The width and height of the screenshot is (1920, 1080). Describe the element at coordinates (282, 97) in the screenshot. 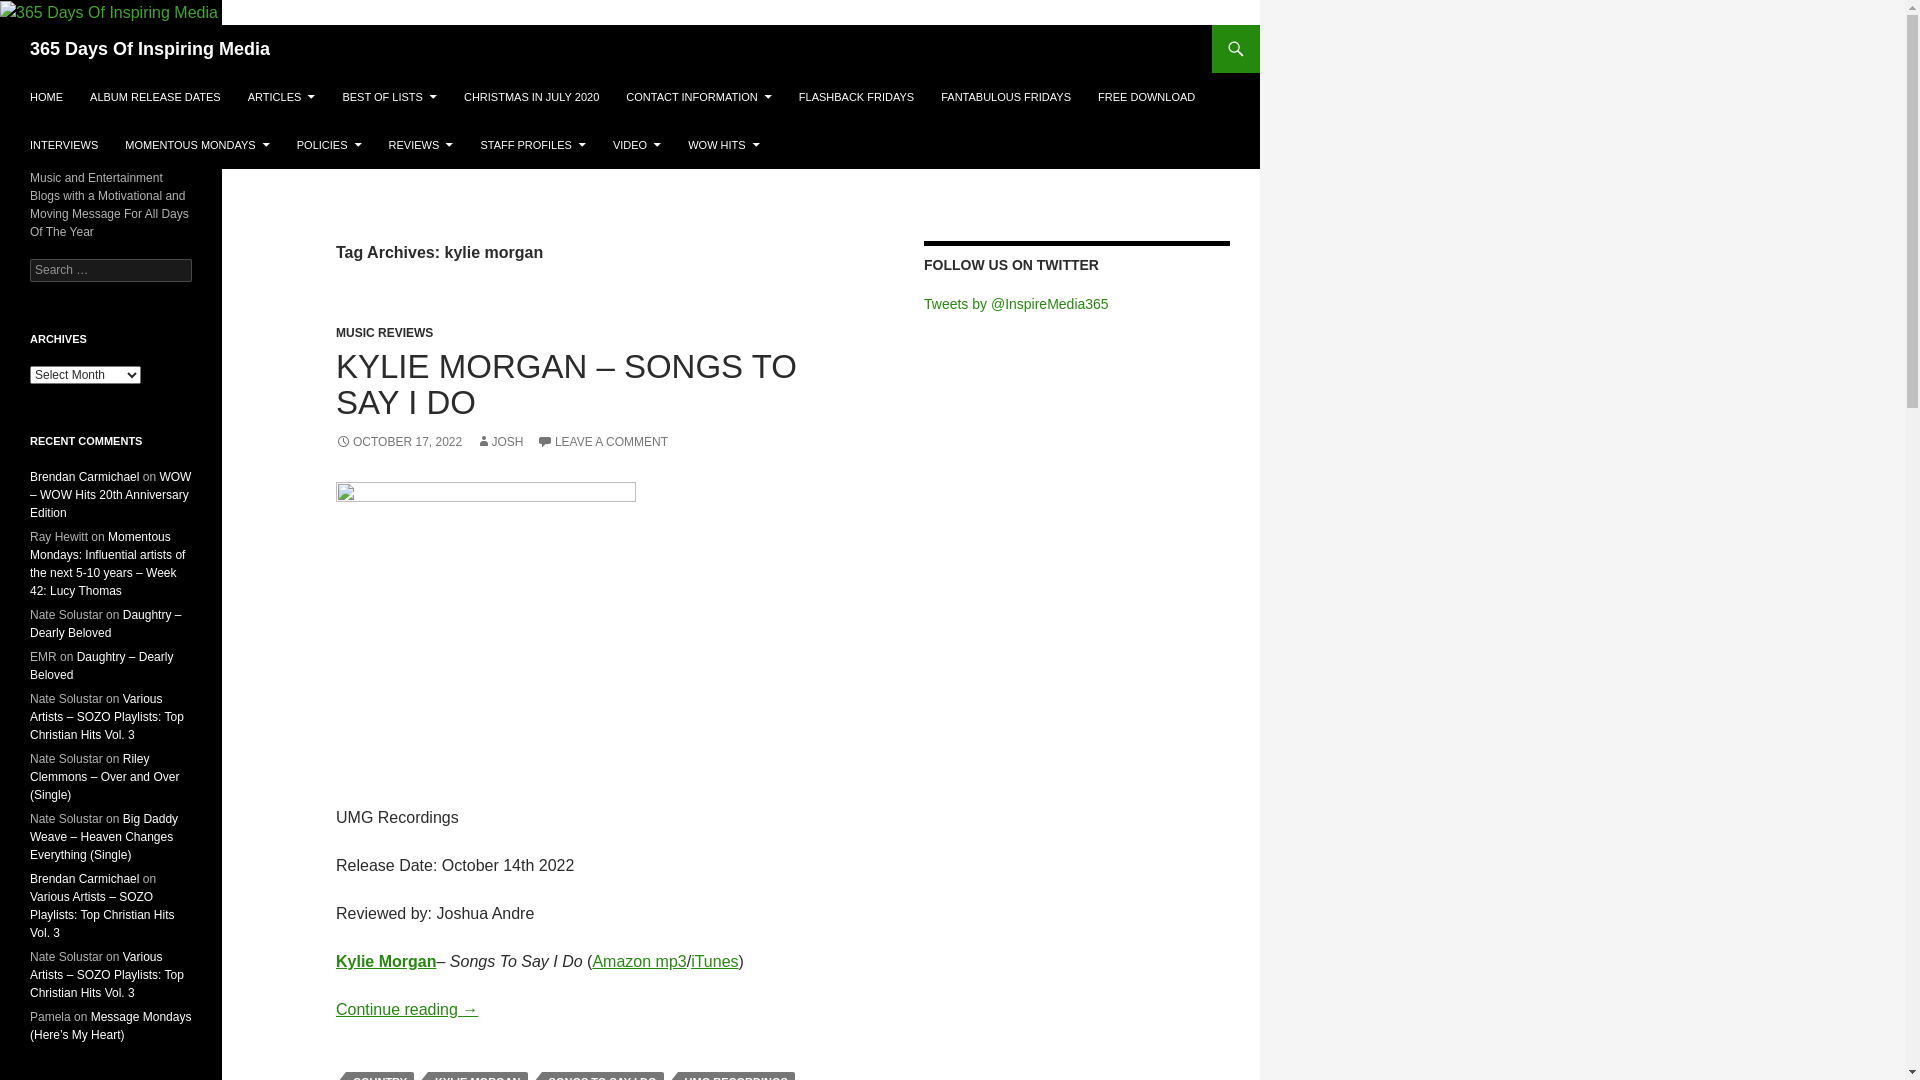

I see `ARTICLES` at that location.